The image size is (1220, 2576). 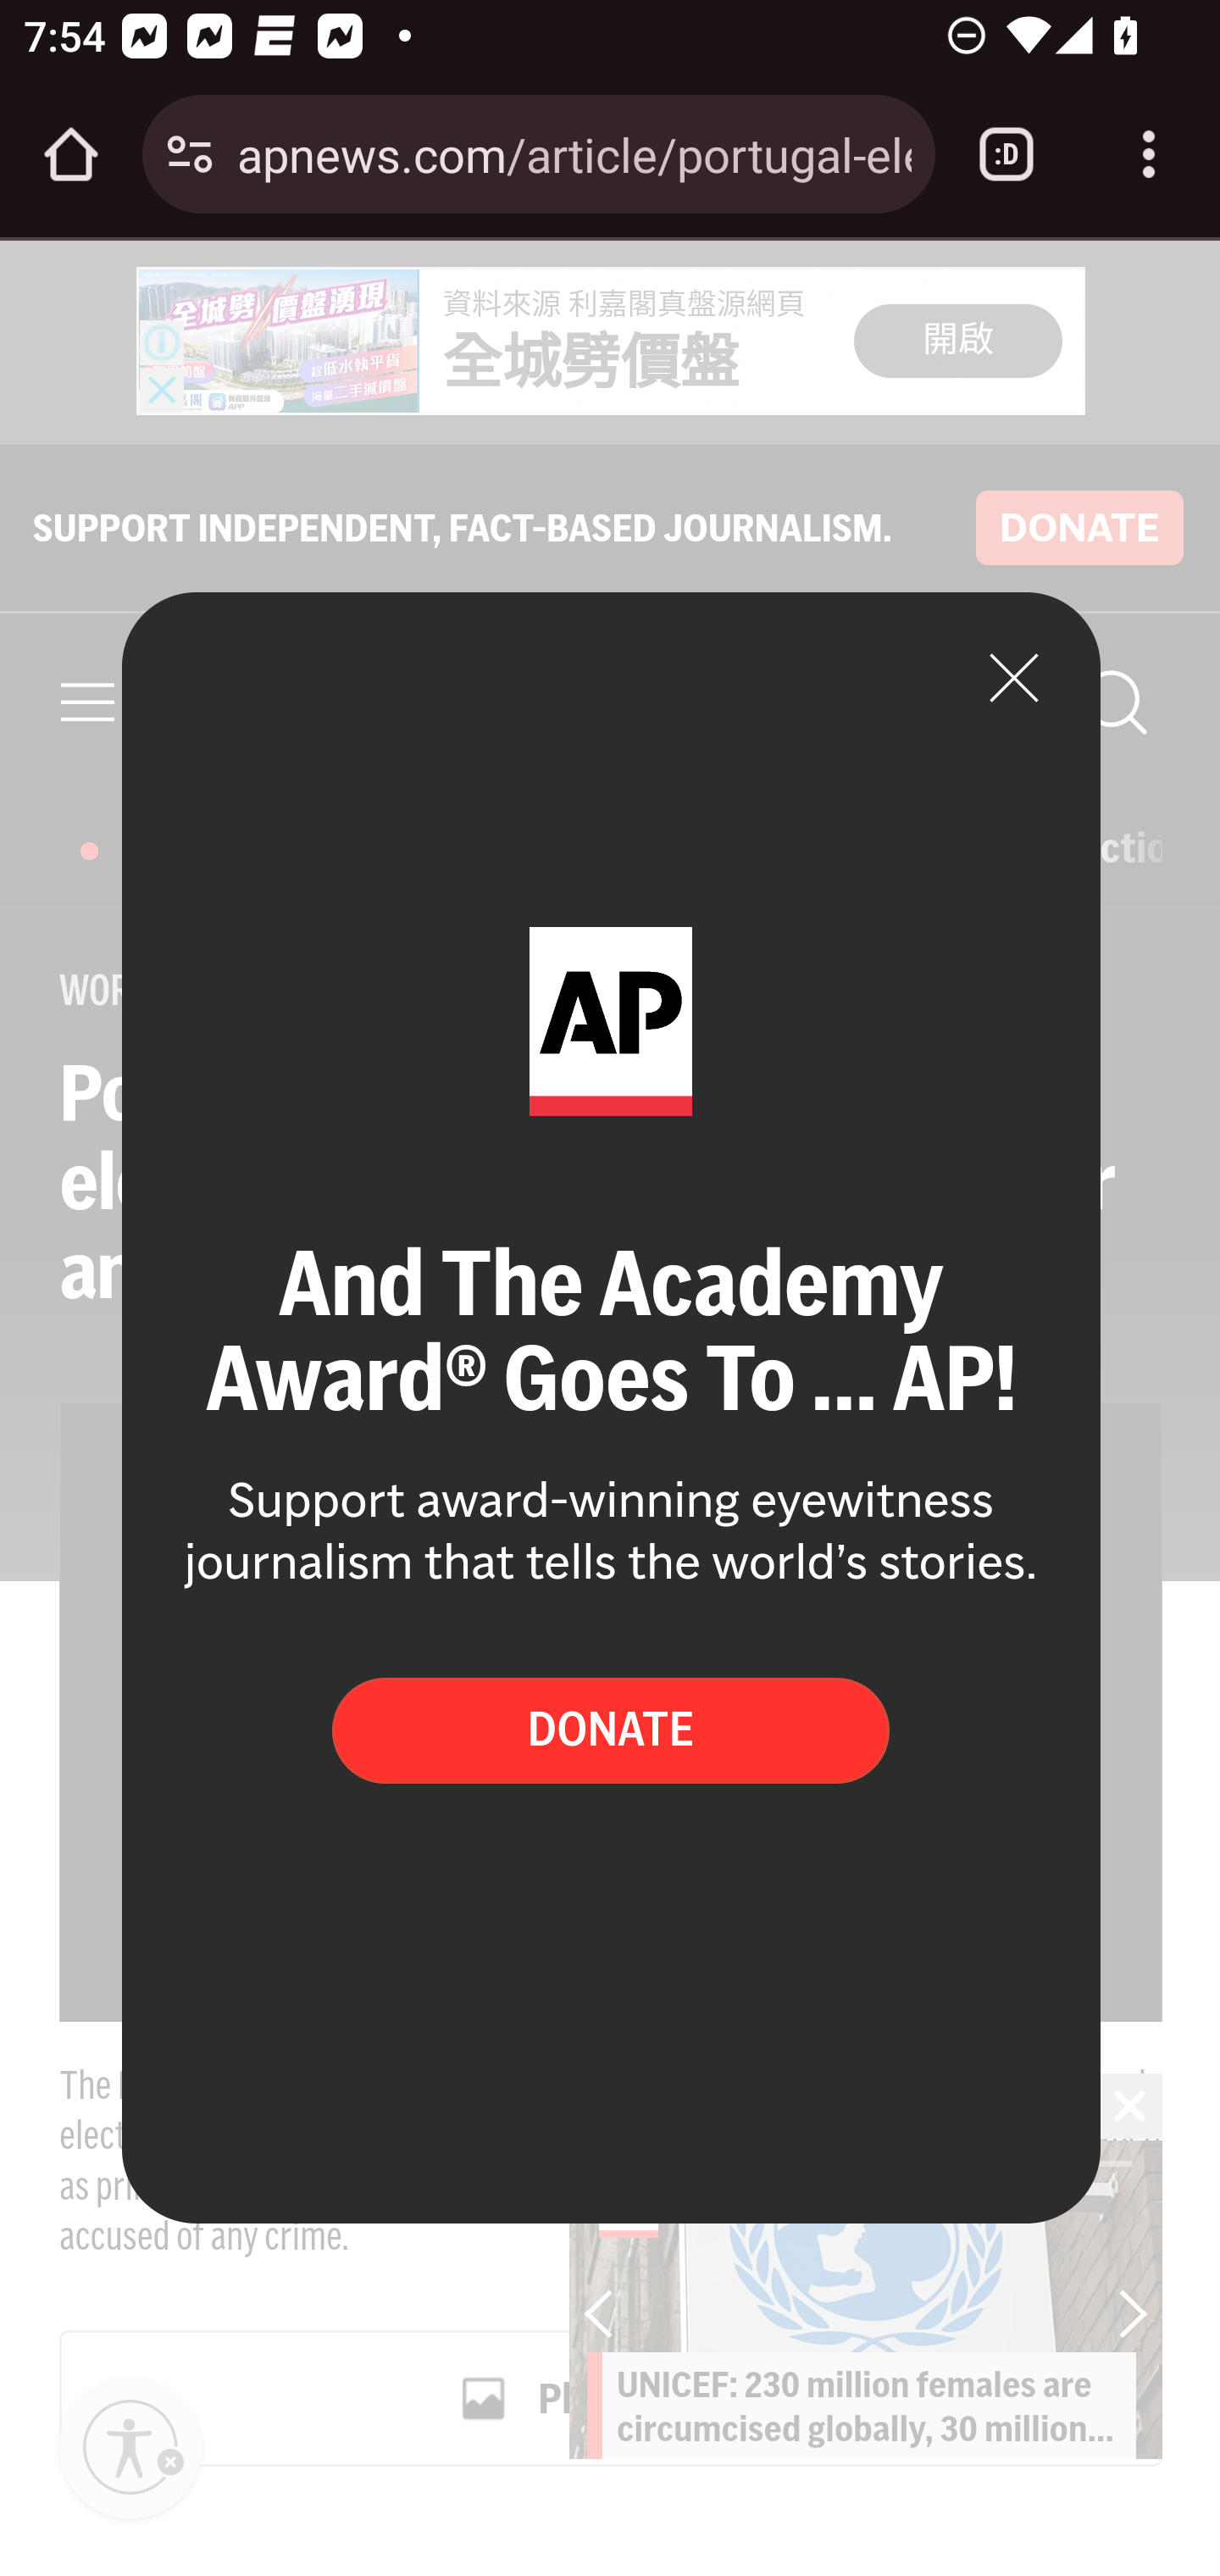 What do you see at coordinates (71, 154) in the screenshot?
I see `Open the home page` at bounding box center [71, 154].